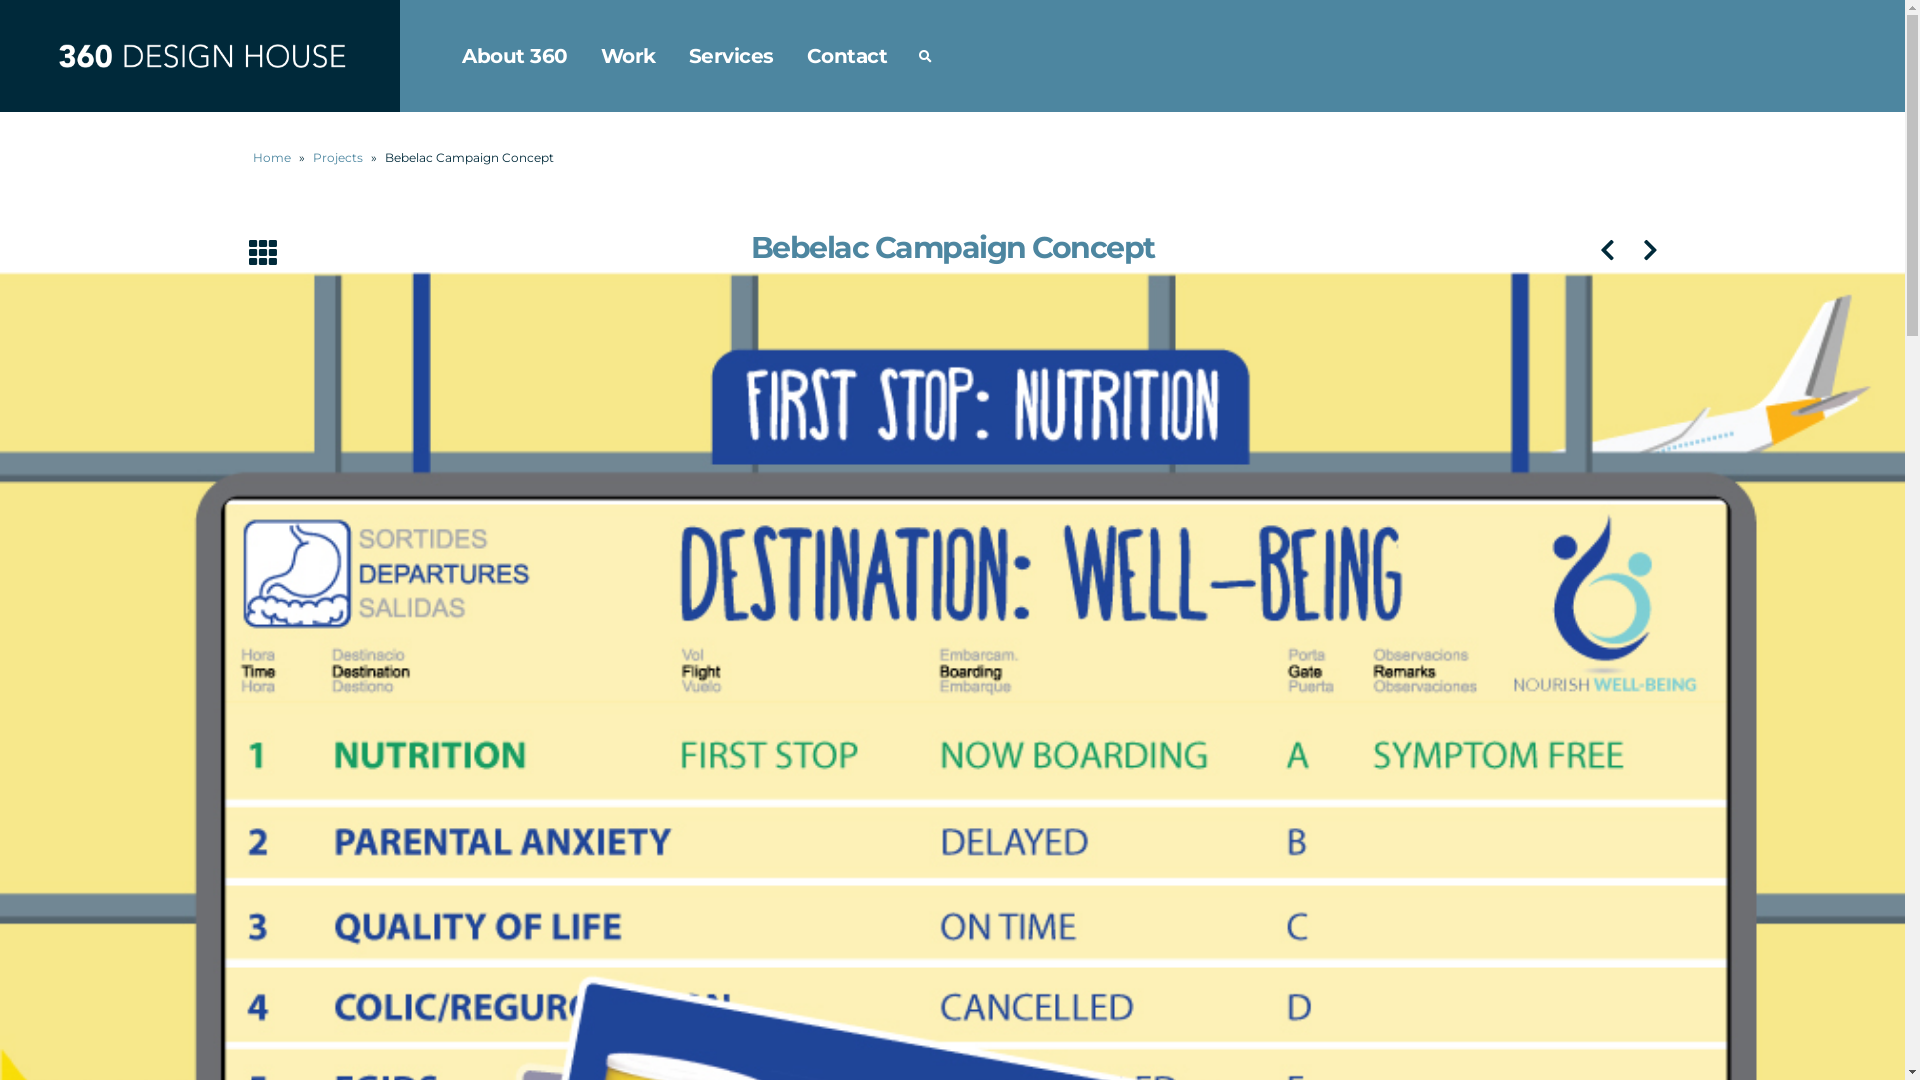 This screenshot has height=1080, width=1920. I want to click on Projects, so click(337, 158).